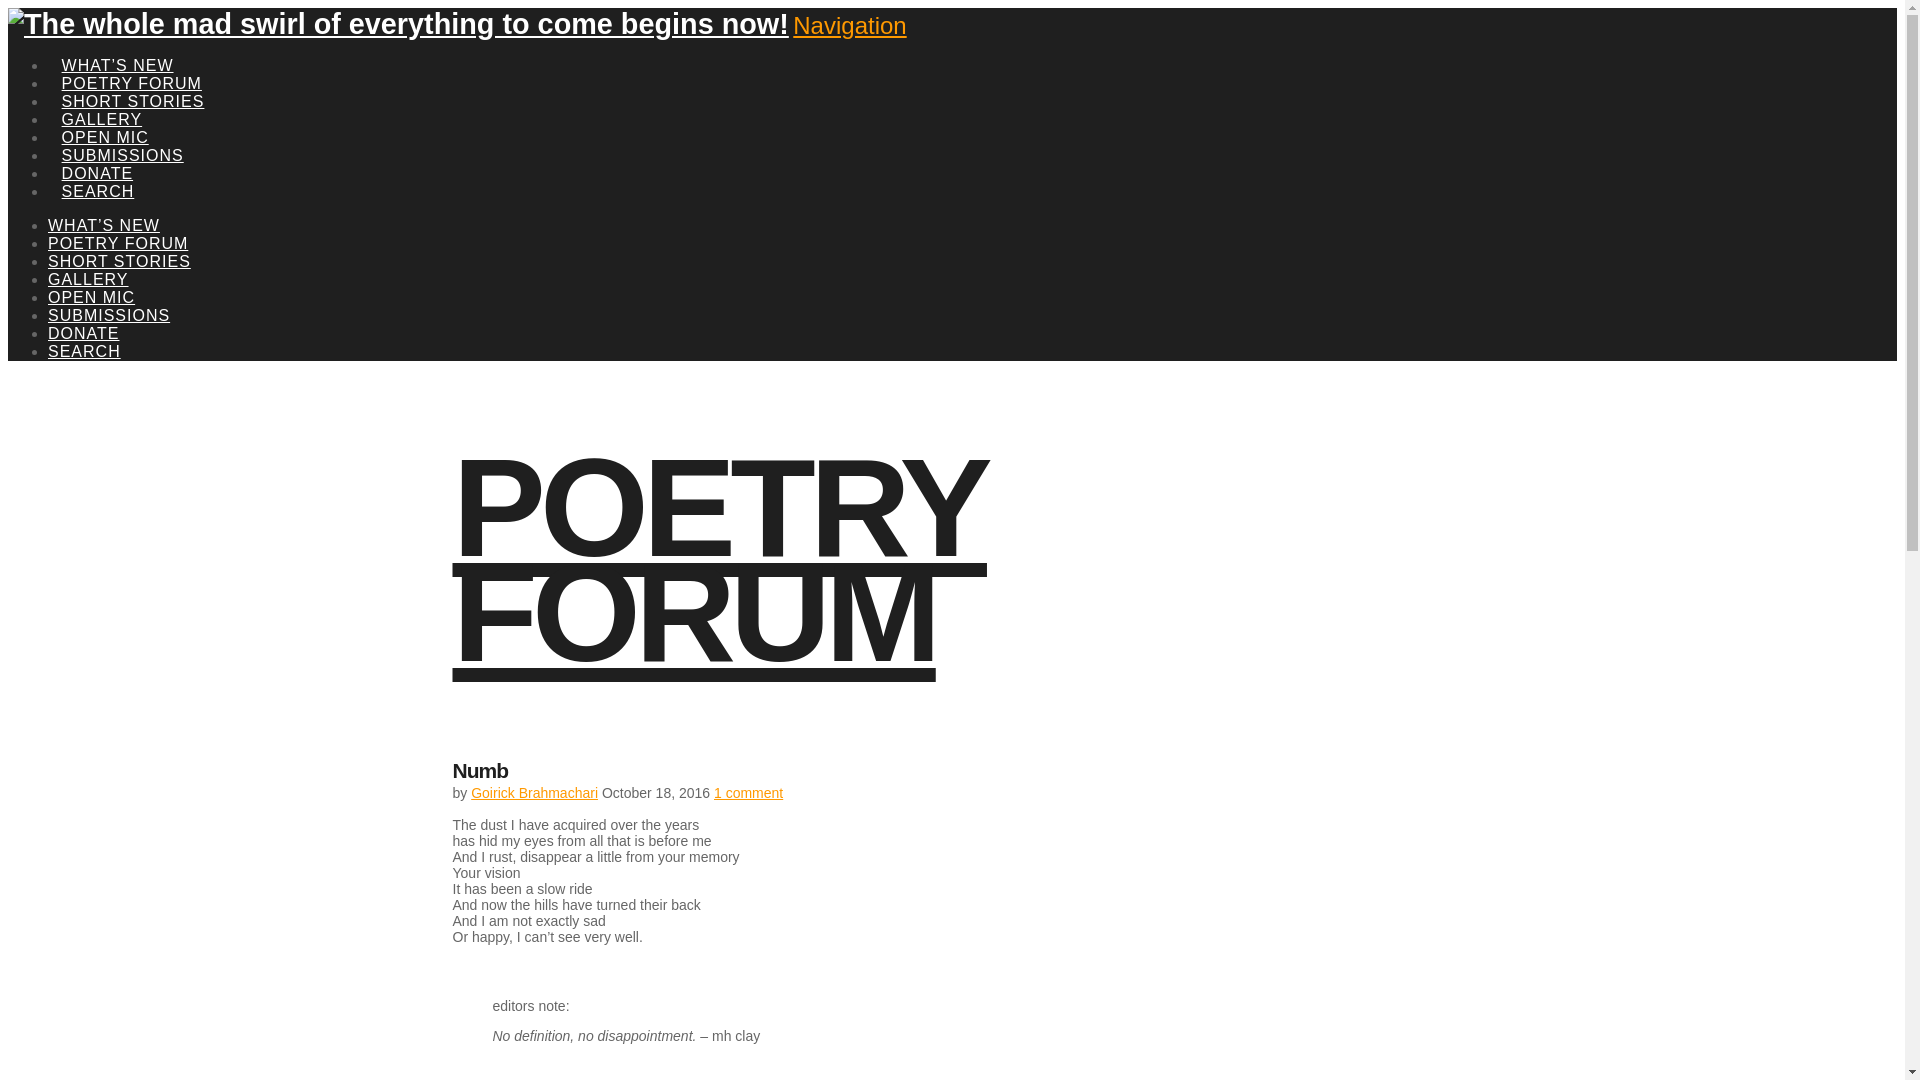  I want to click on post comments, so click(748, 793).